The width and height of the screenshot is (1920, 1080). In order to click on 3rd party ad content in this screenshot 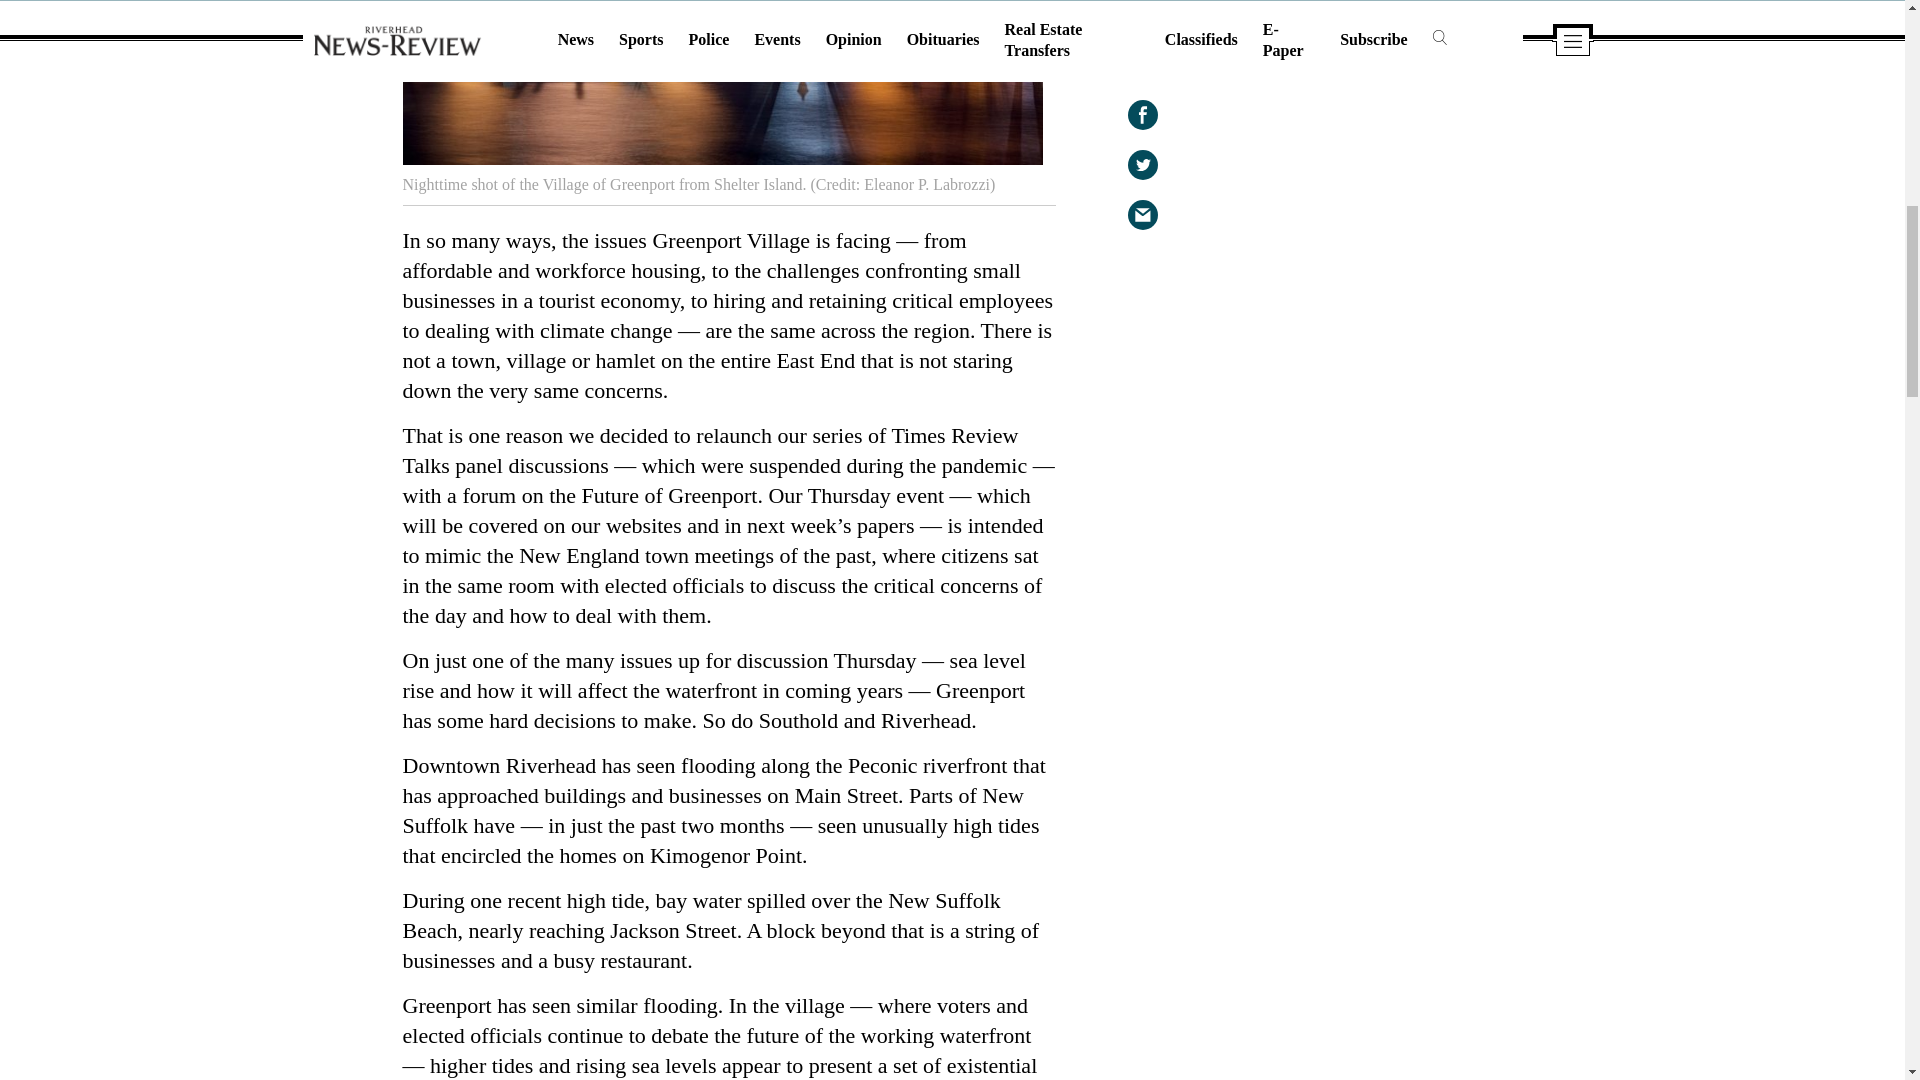, I will do `click(1351, 672)`.